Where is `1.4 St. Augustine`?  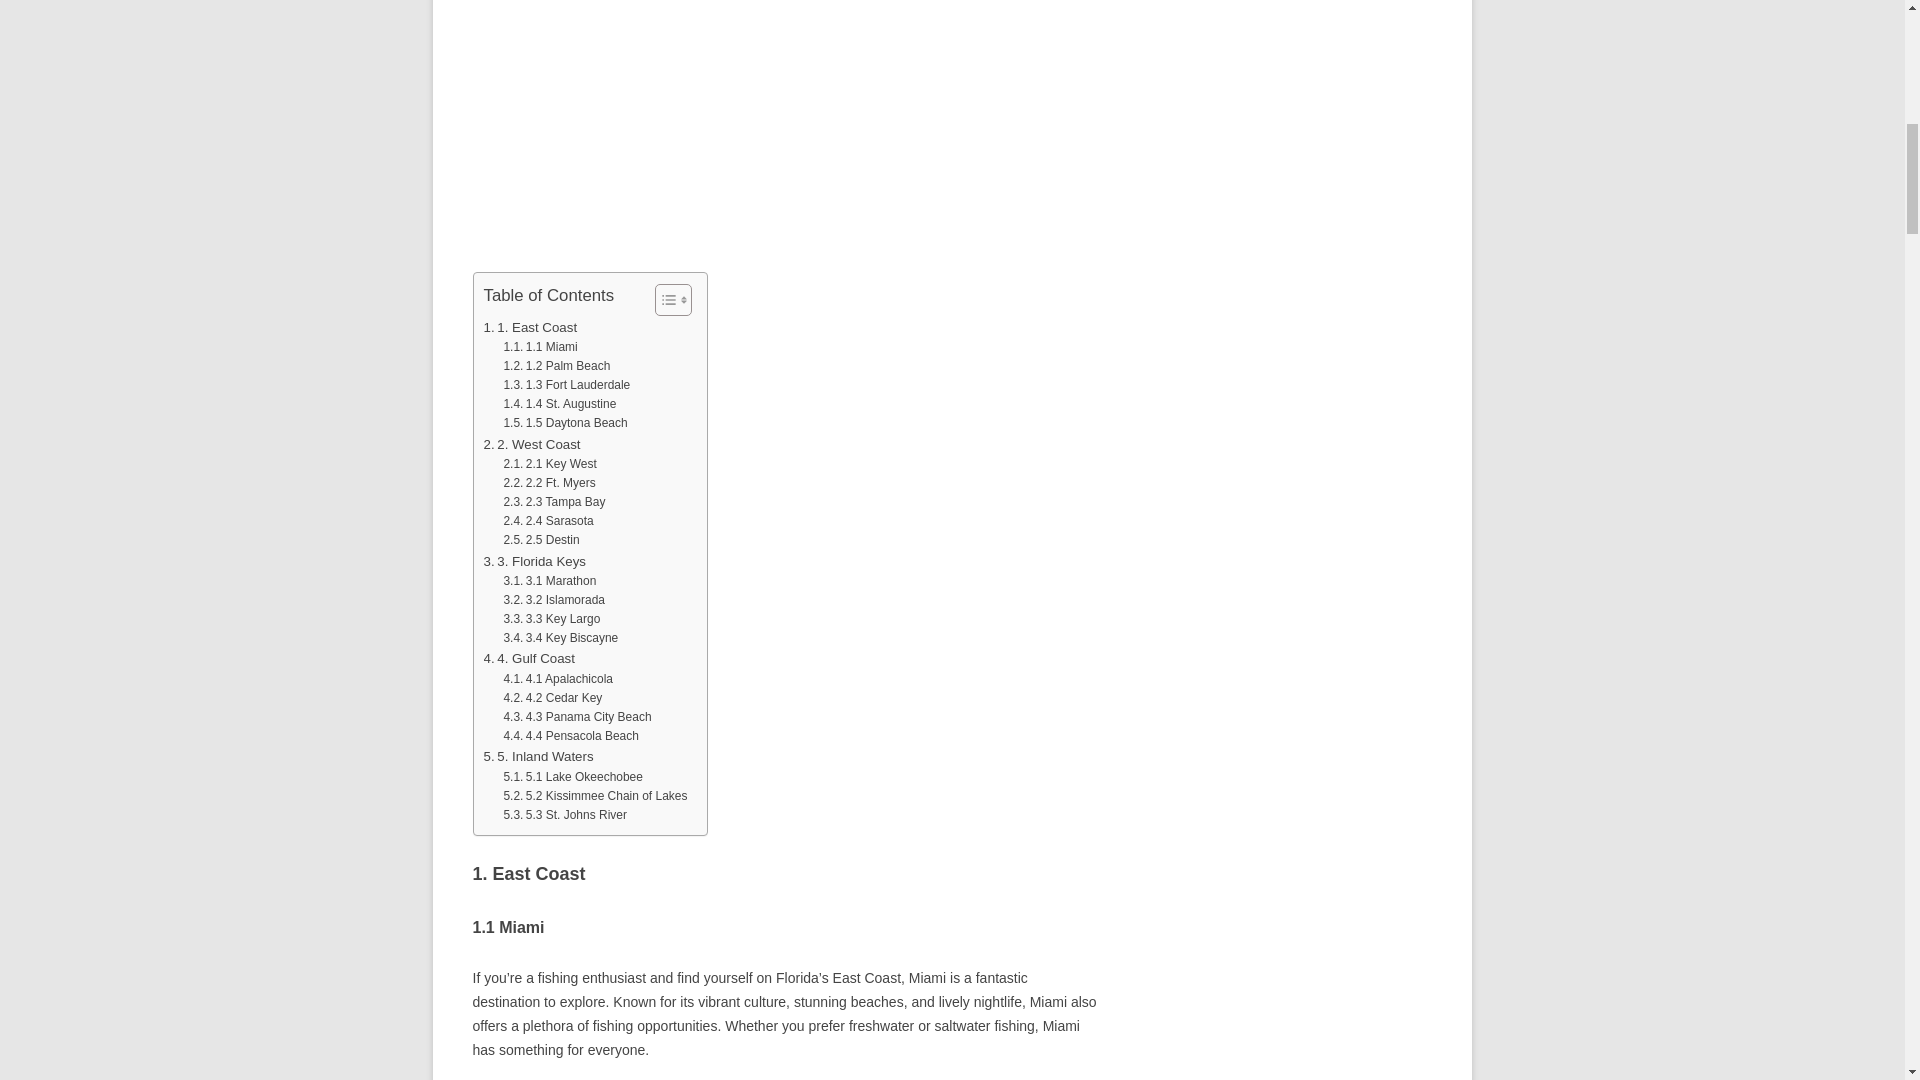 1.4 St. Augustine is located at coordinates (560, 404).